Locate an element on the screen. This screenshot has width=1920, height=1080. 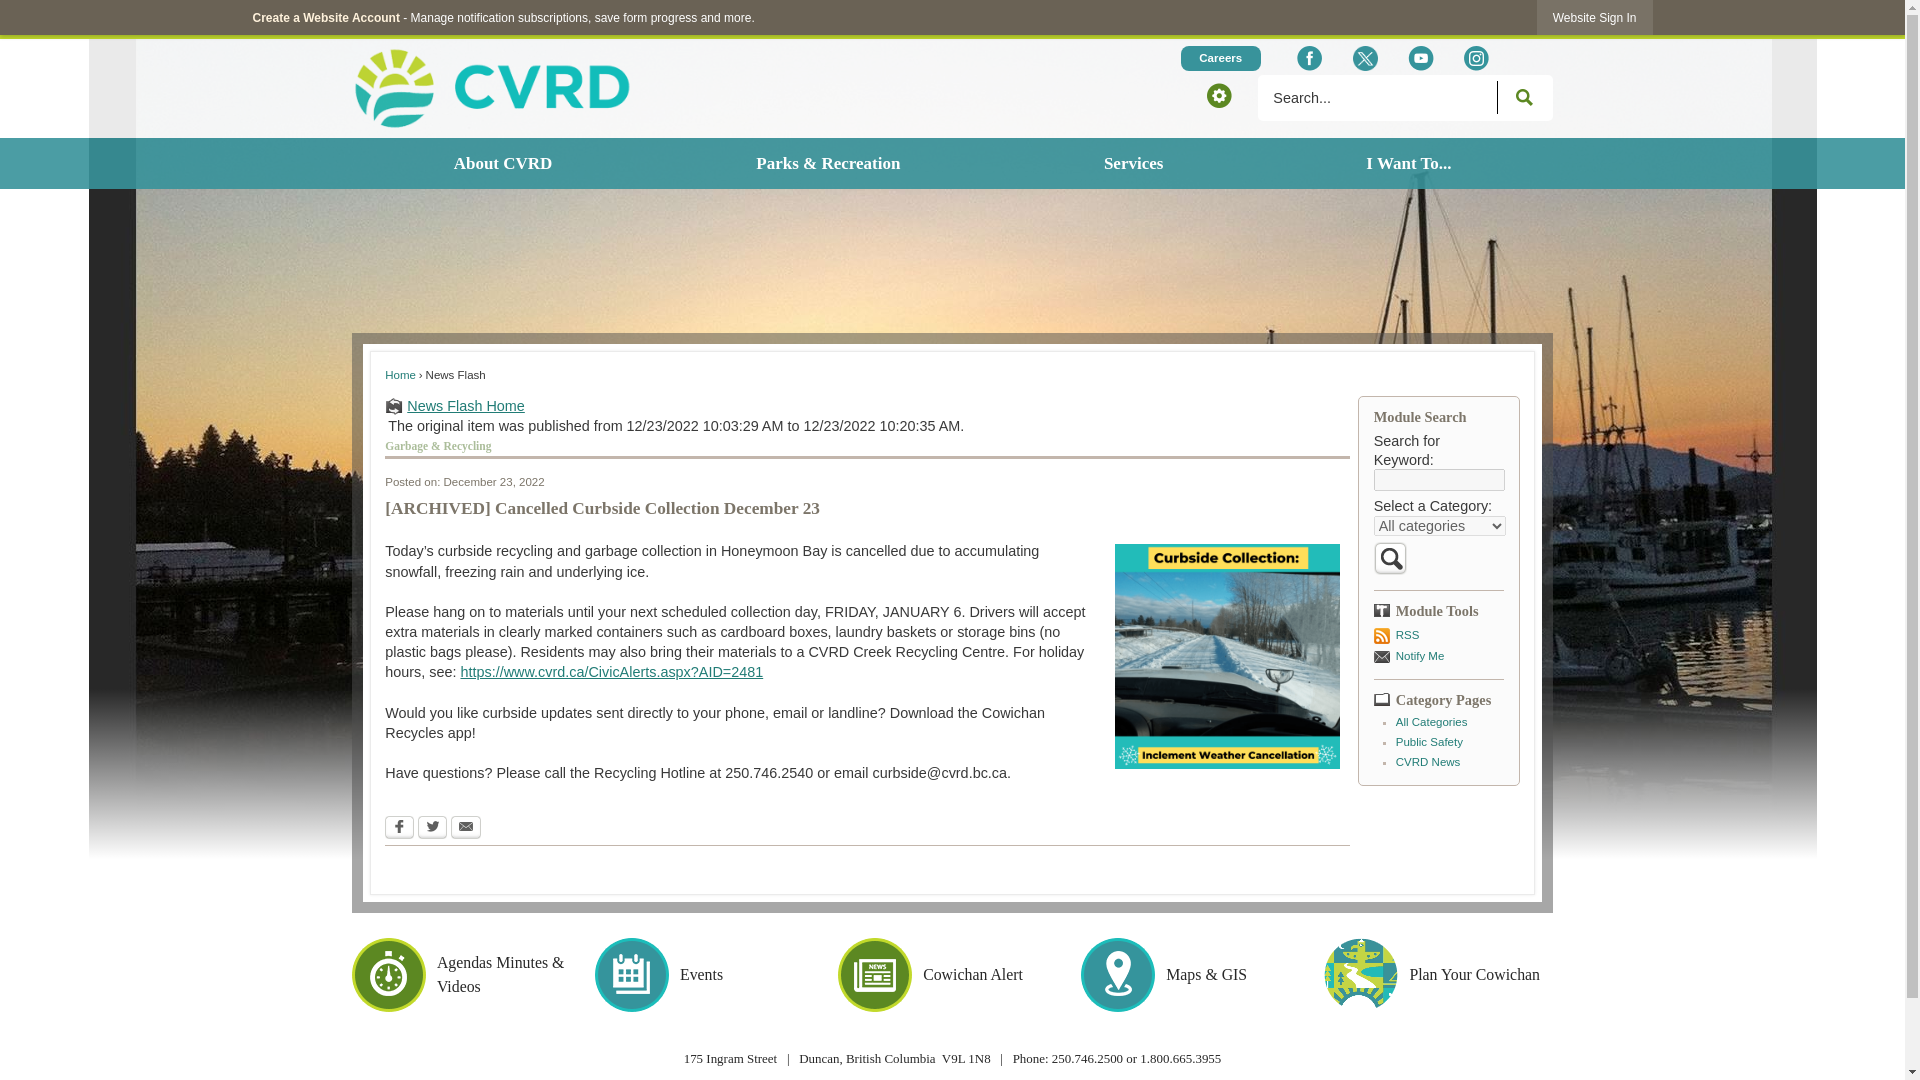
Create a Website Account is located at coordinates (325, 17).